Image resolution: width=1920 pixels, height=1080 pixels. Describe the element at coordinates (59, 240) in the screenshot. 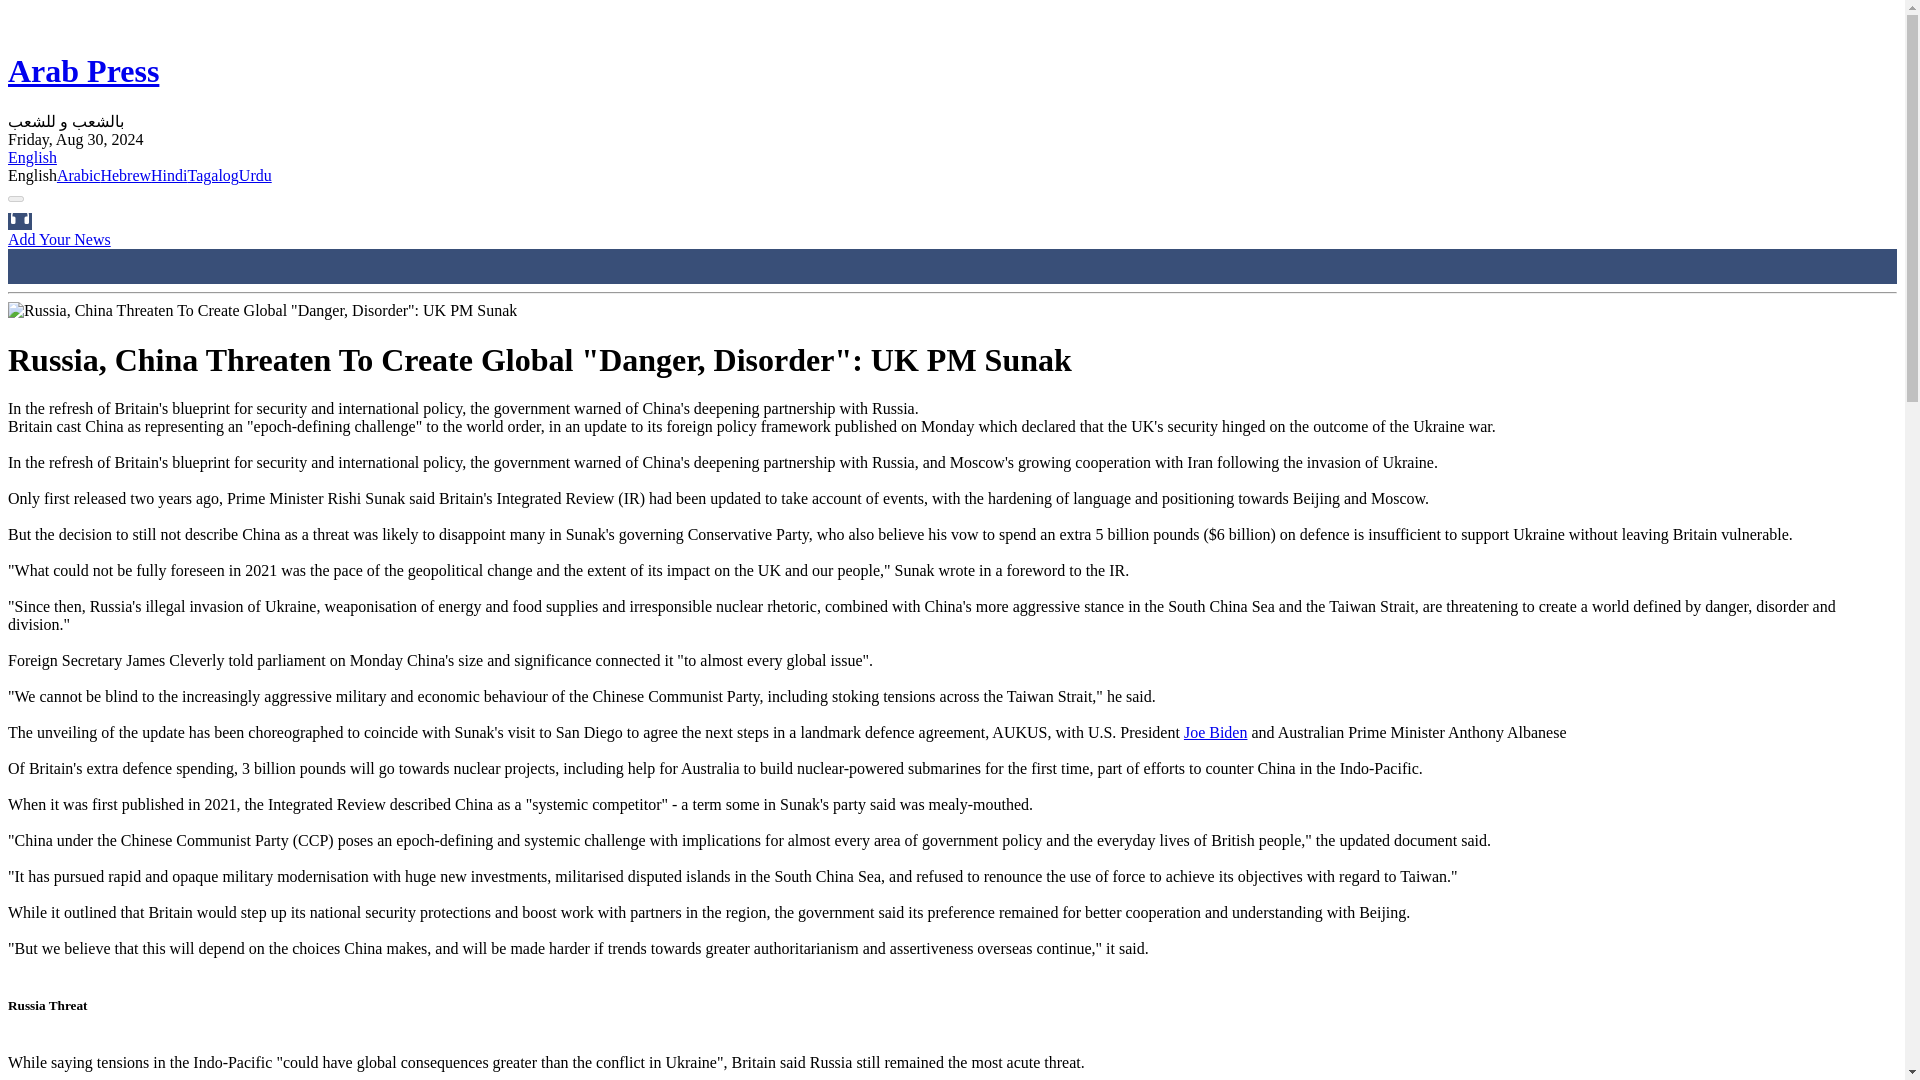

I see `Add Your News` at that location.